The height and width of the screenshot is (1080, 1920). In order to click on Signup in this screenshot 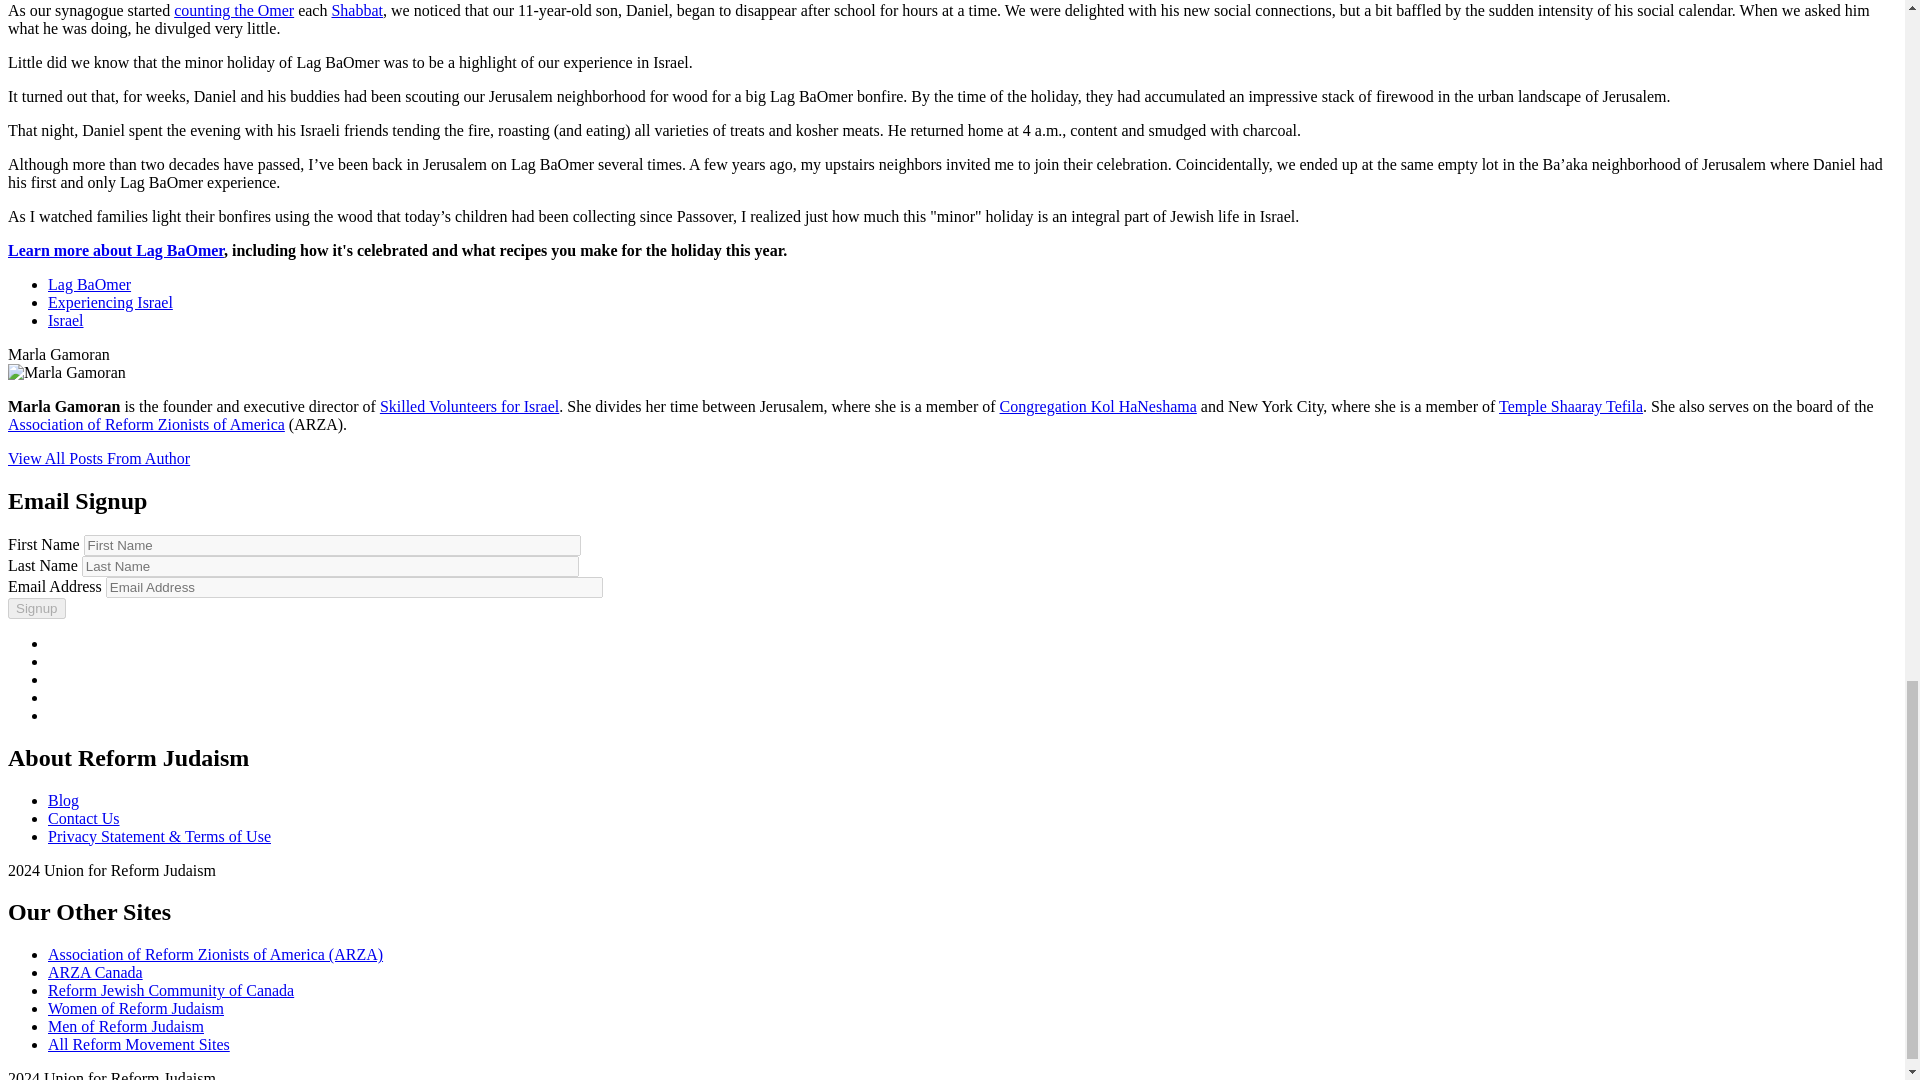, I will do `click(36, 608)`.